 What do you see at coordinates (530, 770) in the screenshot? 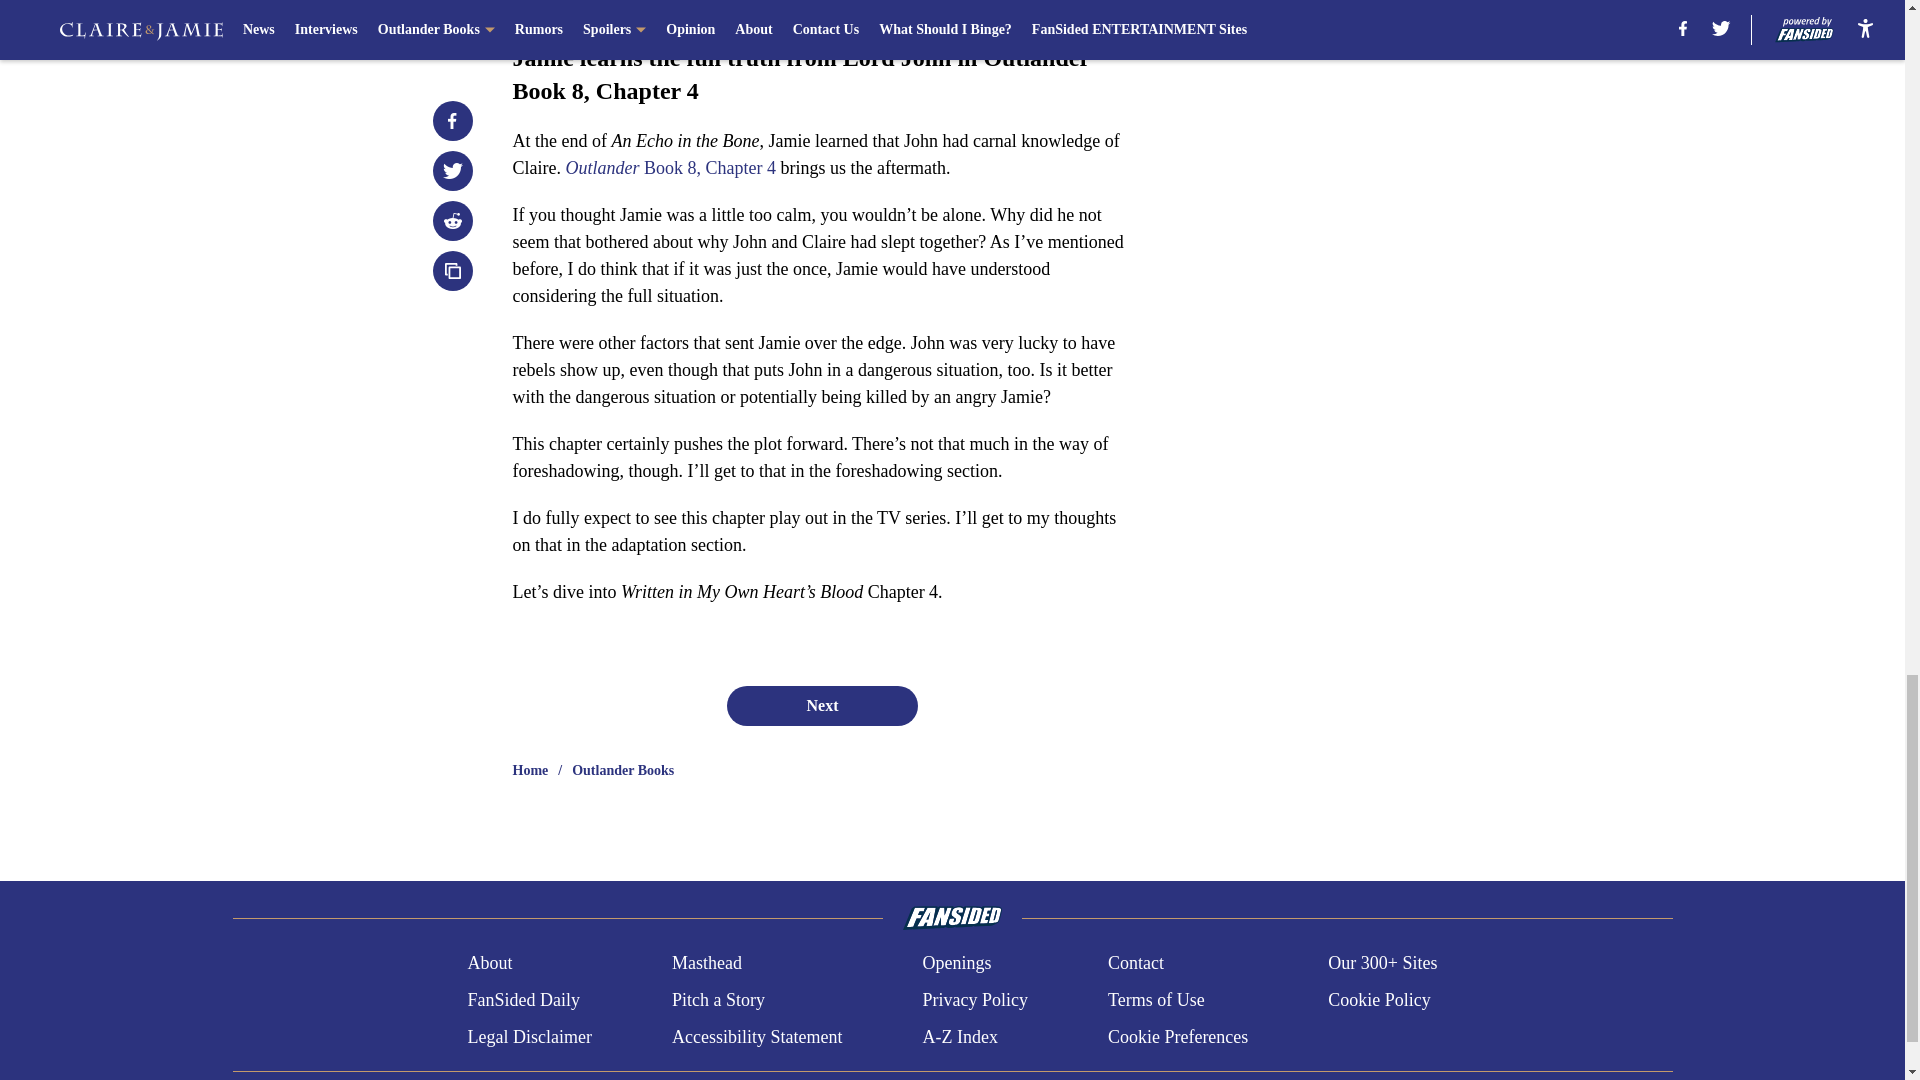
I see `Home` at bounding box center [530, 770].